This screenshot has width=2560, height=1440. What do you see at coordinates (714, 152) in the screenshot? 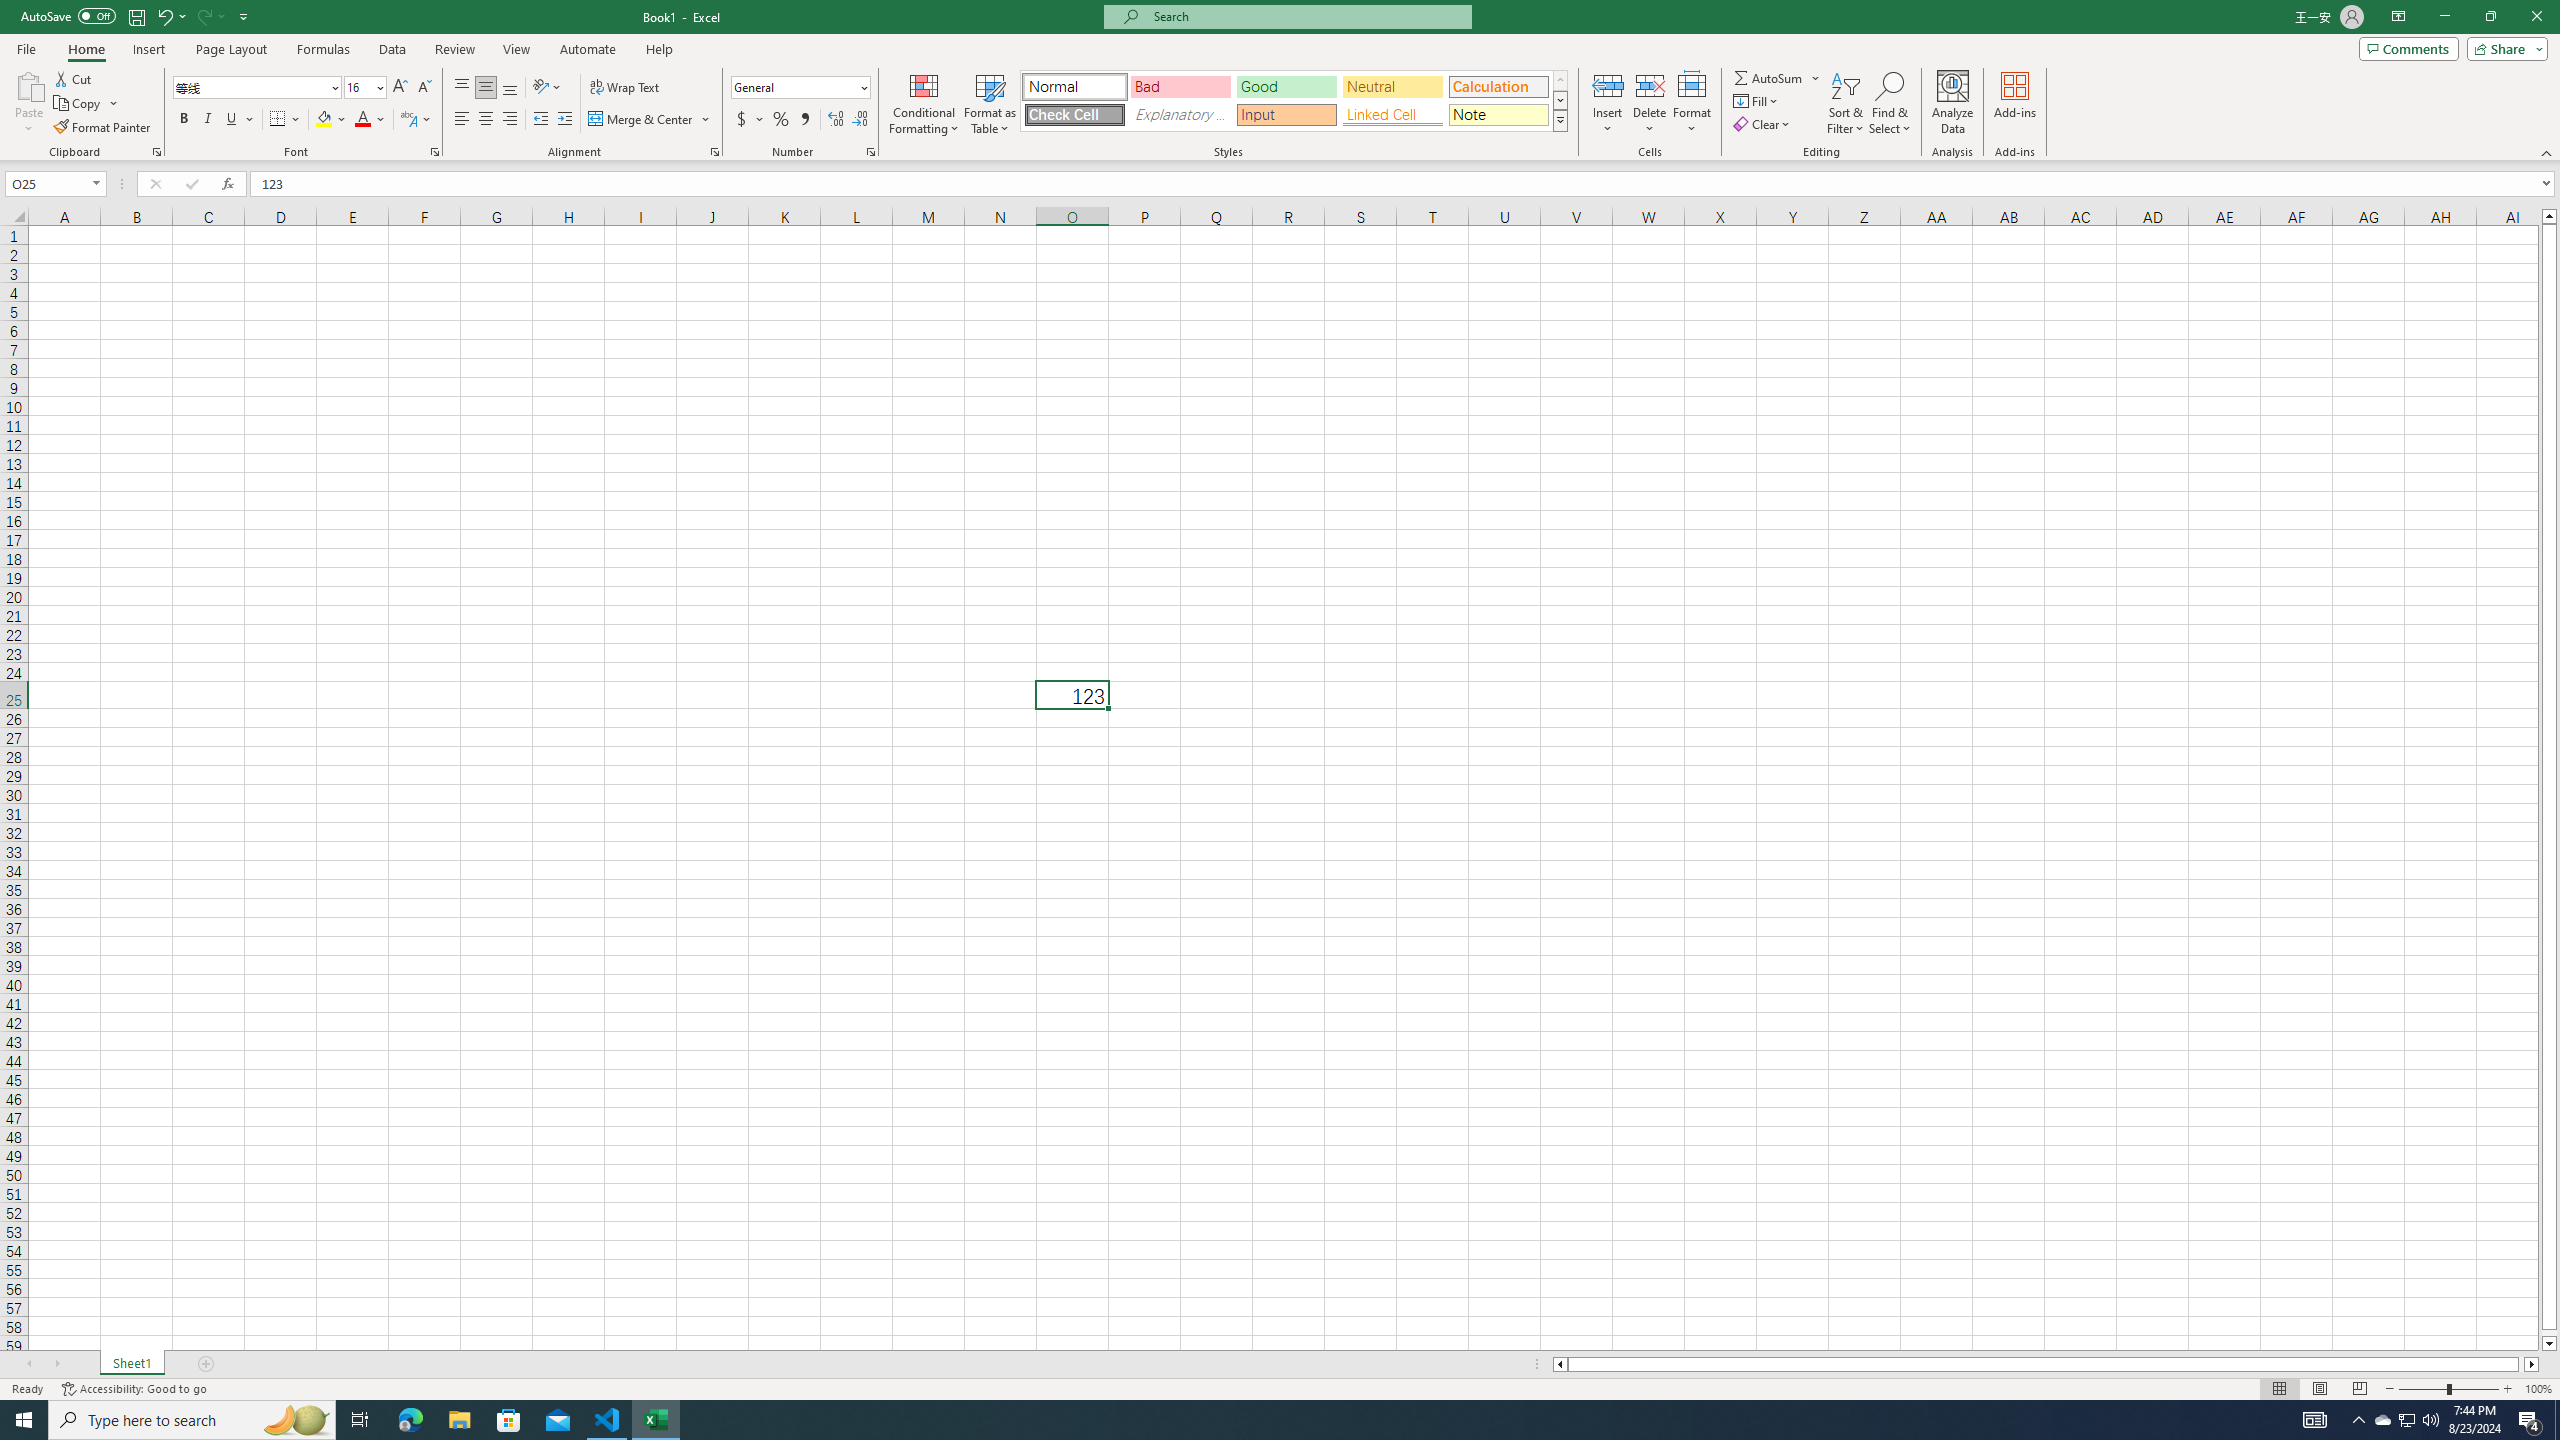
I see `Format Cell Alignment` at bounding box center [714, 152].